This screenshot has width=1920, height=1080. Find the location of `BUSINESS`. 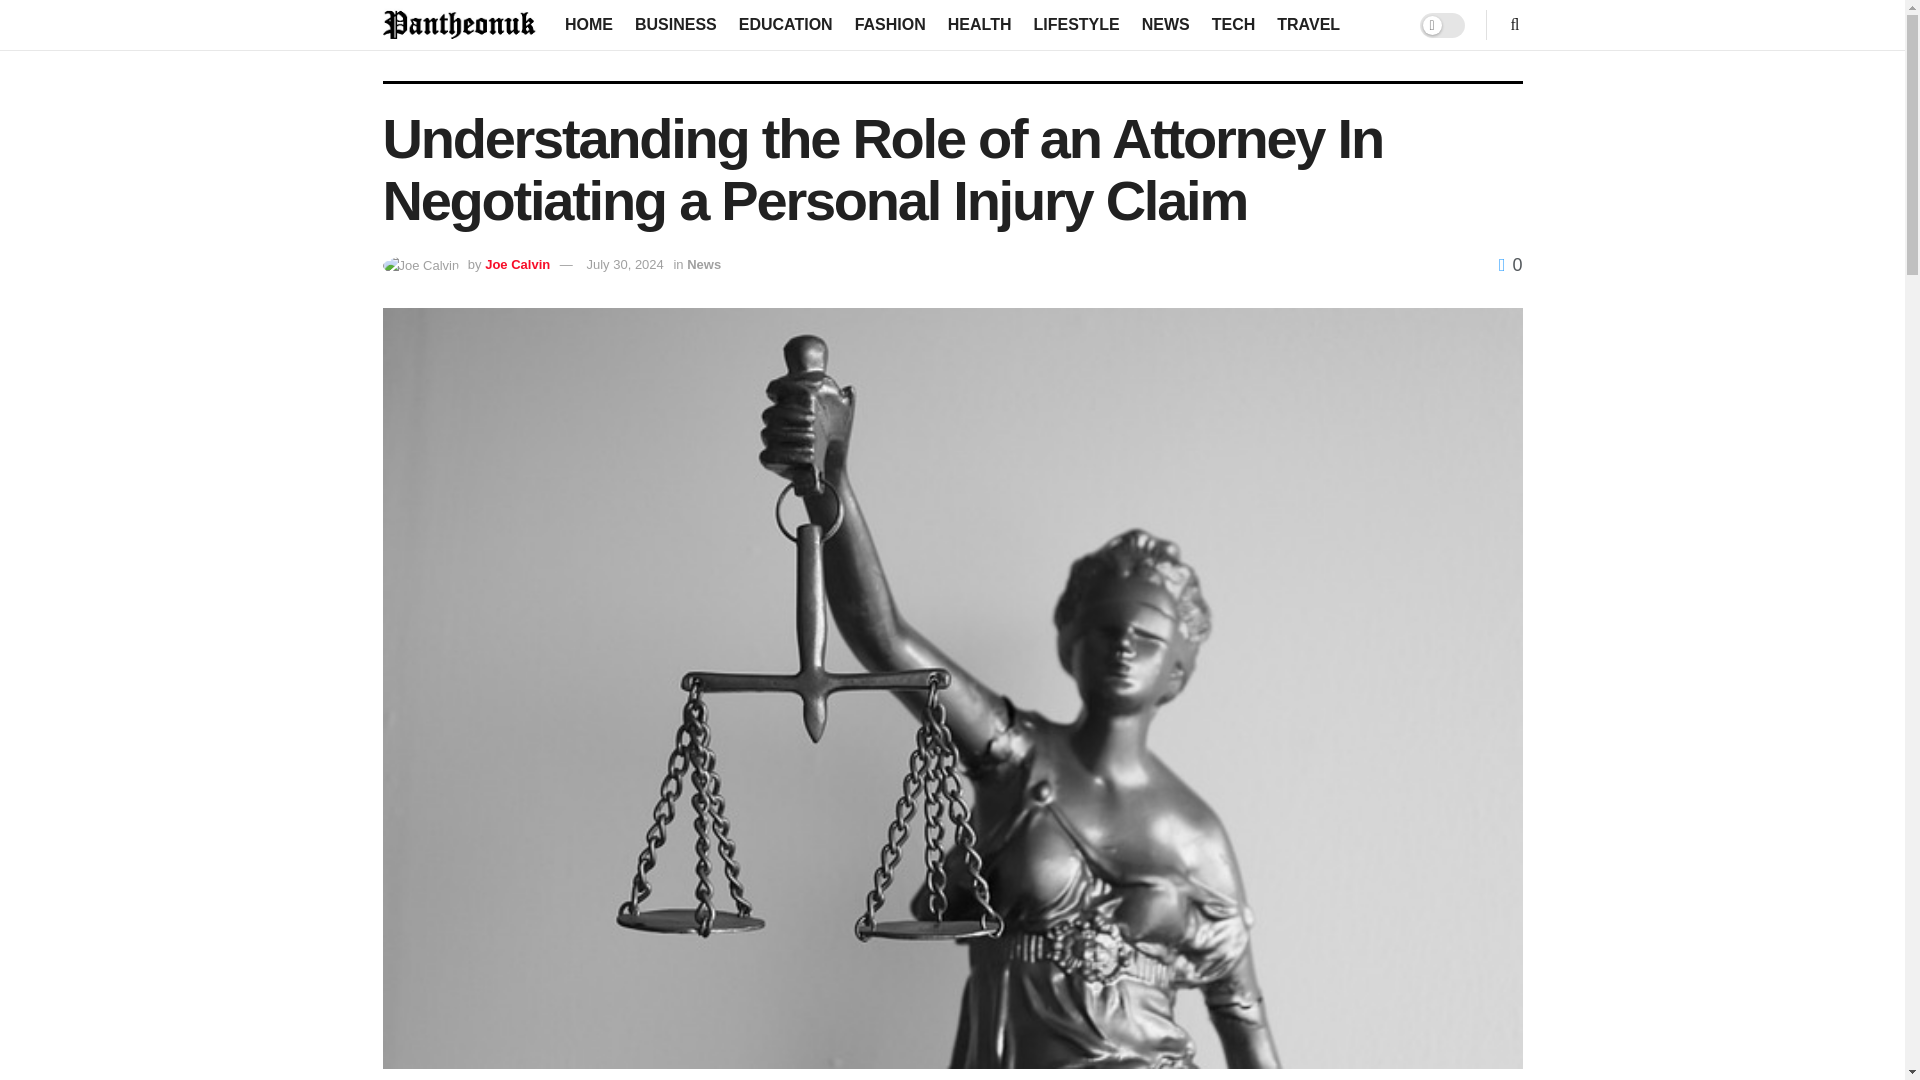

BUSINESS is located at coordinates (676, 24).